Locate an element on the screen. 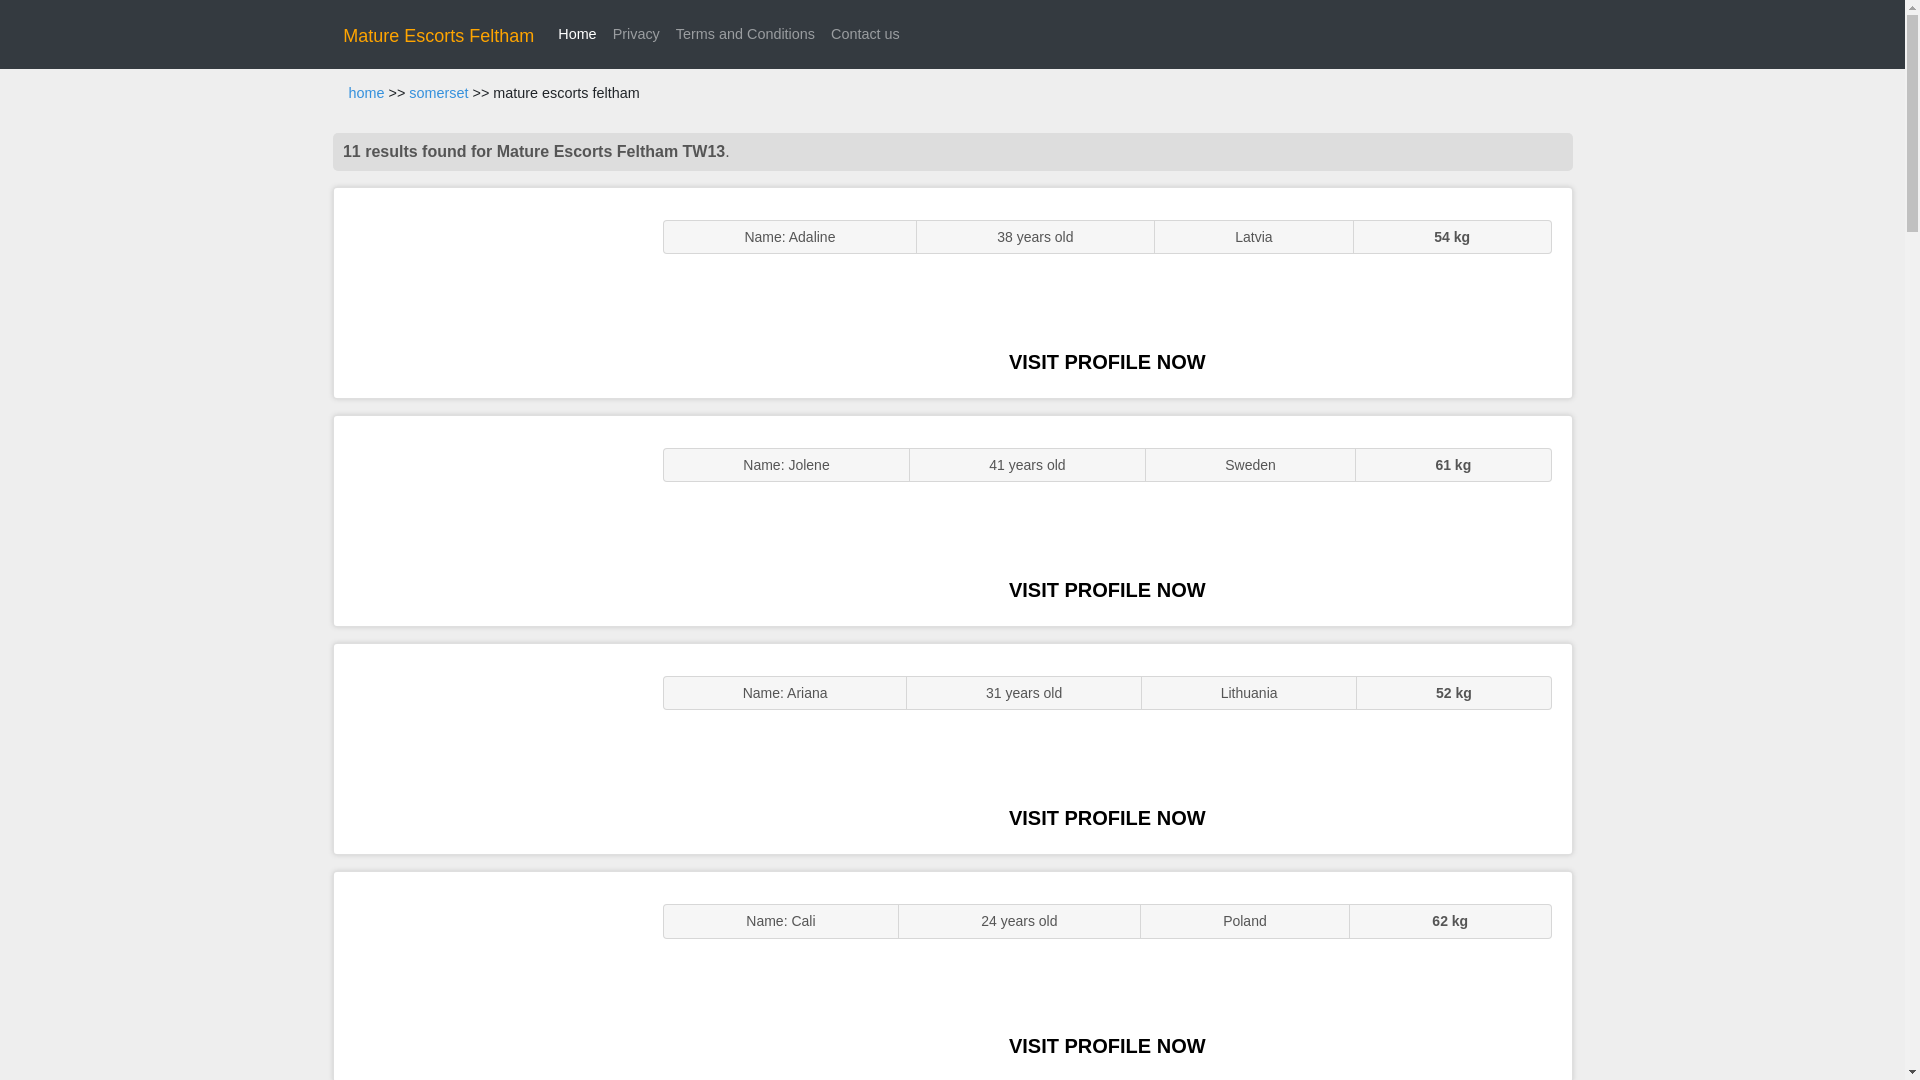  VISIT PROFILE NOW is located at coordinates (1107, 818).